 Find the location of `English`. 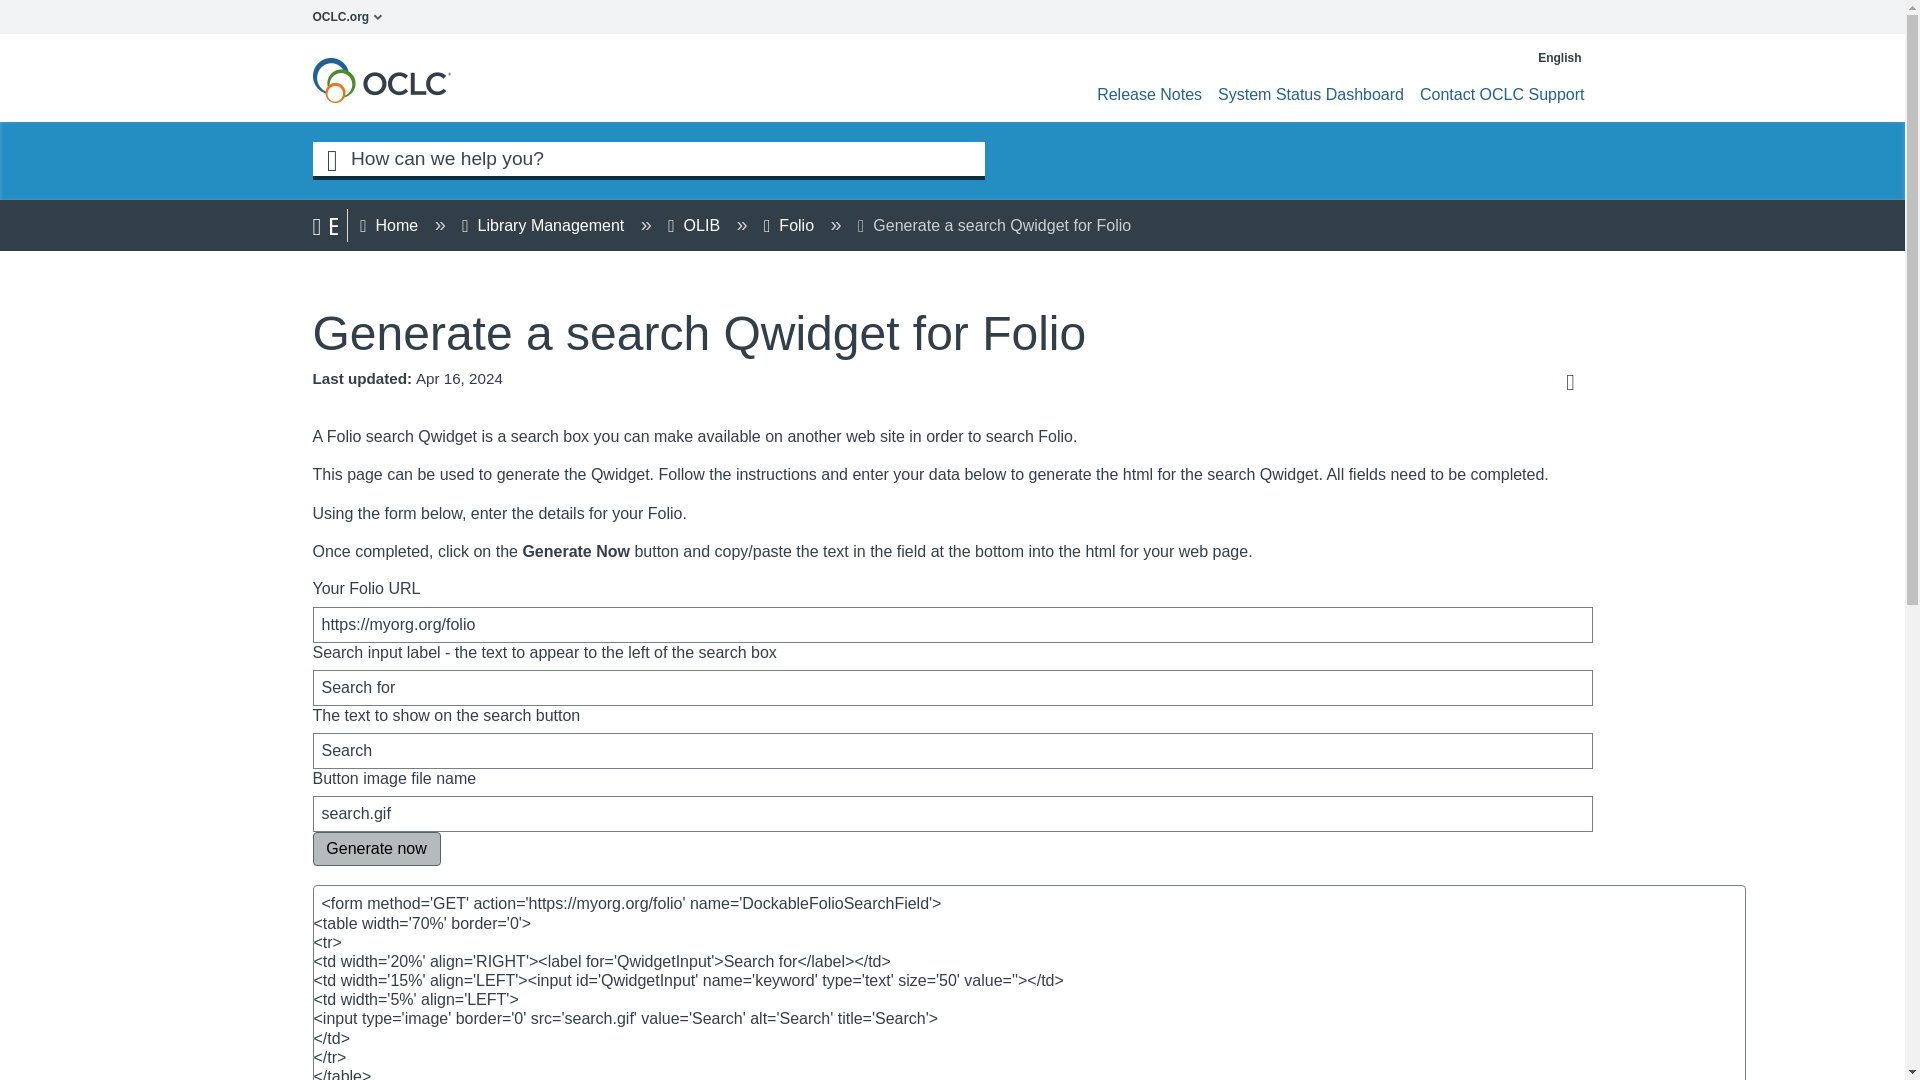

English is located at coordinates (1552, 57).